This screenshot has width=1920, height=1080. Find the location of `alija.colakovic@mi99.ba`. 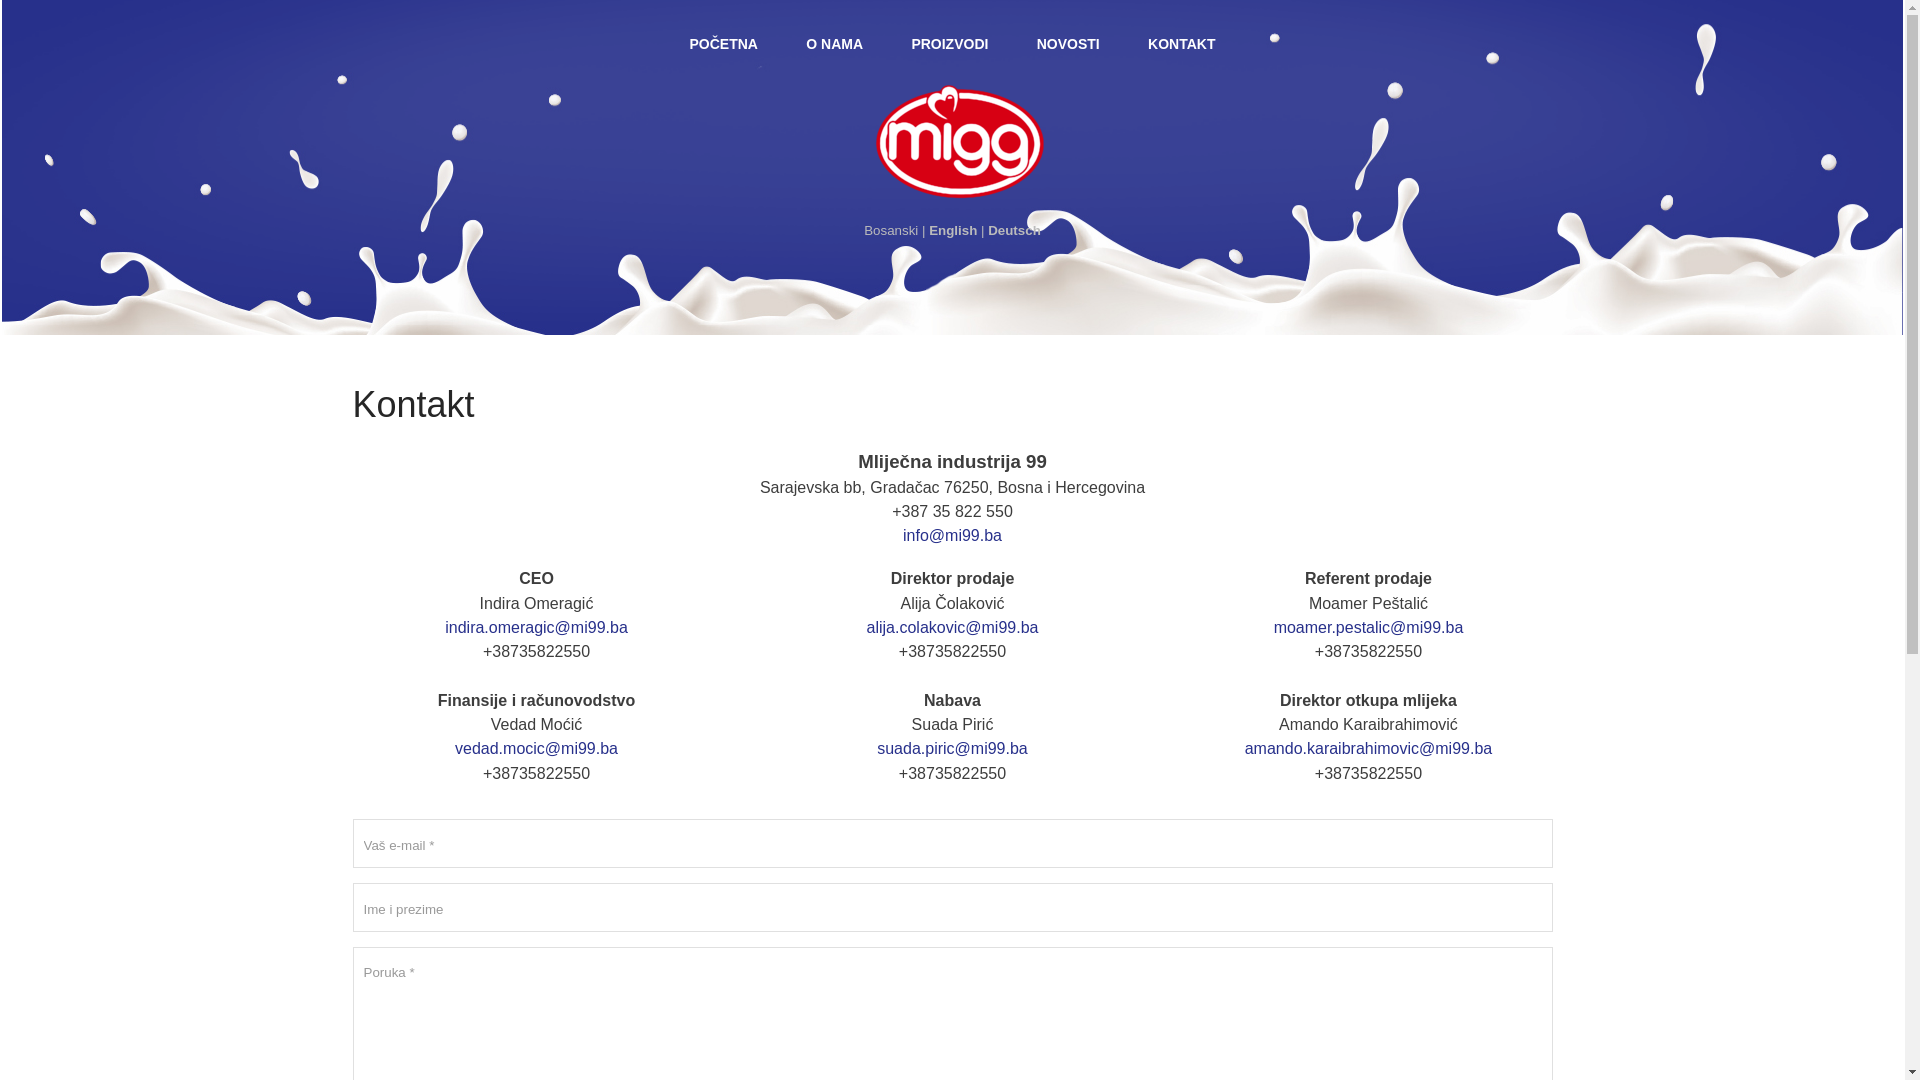

alija.colakovic@mi99.ba is located at coordinates (953, 628).